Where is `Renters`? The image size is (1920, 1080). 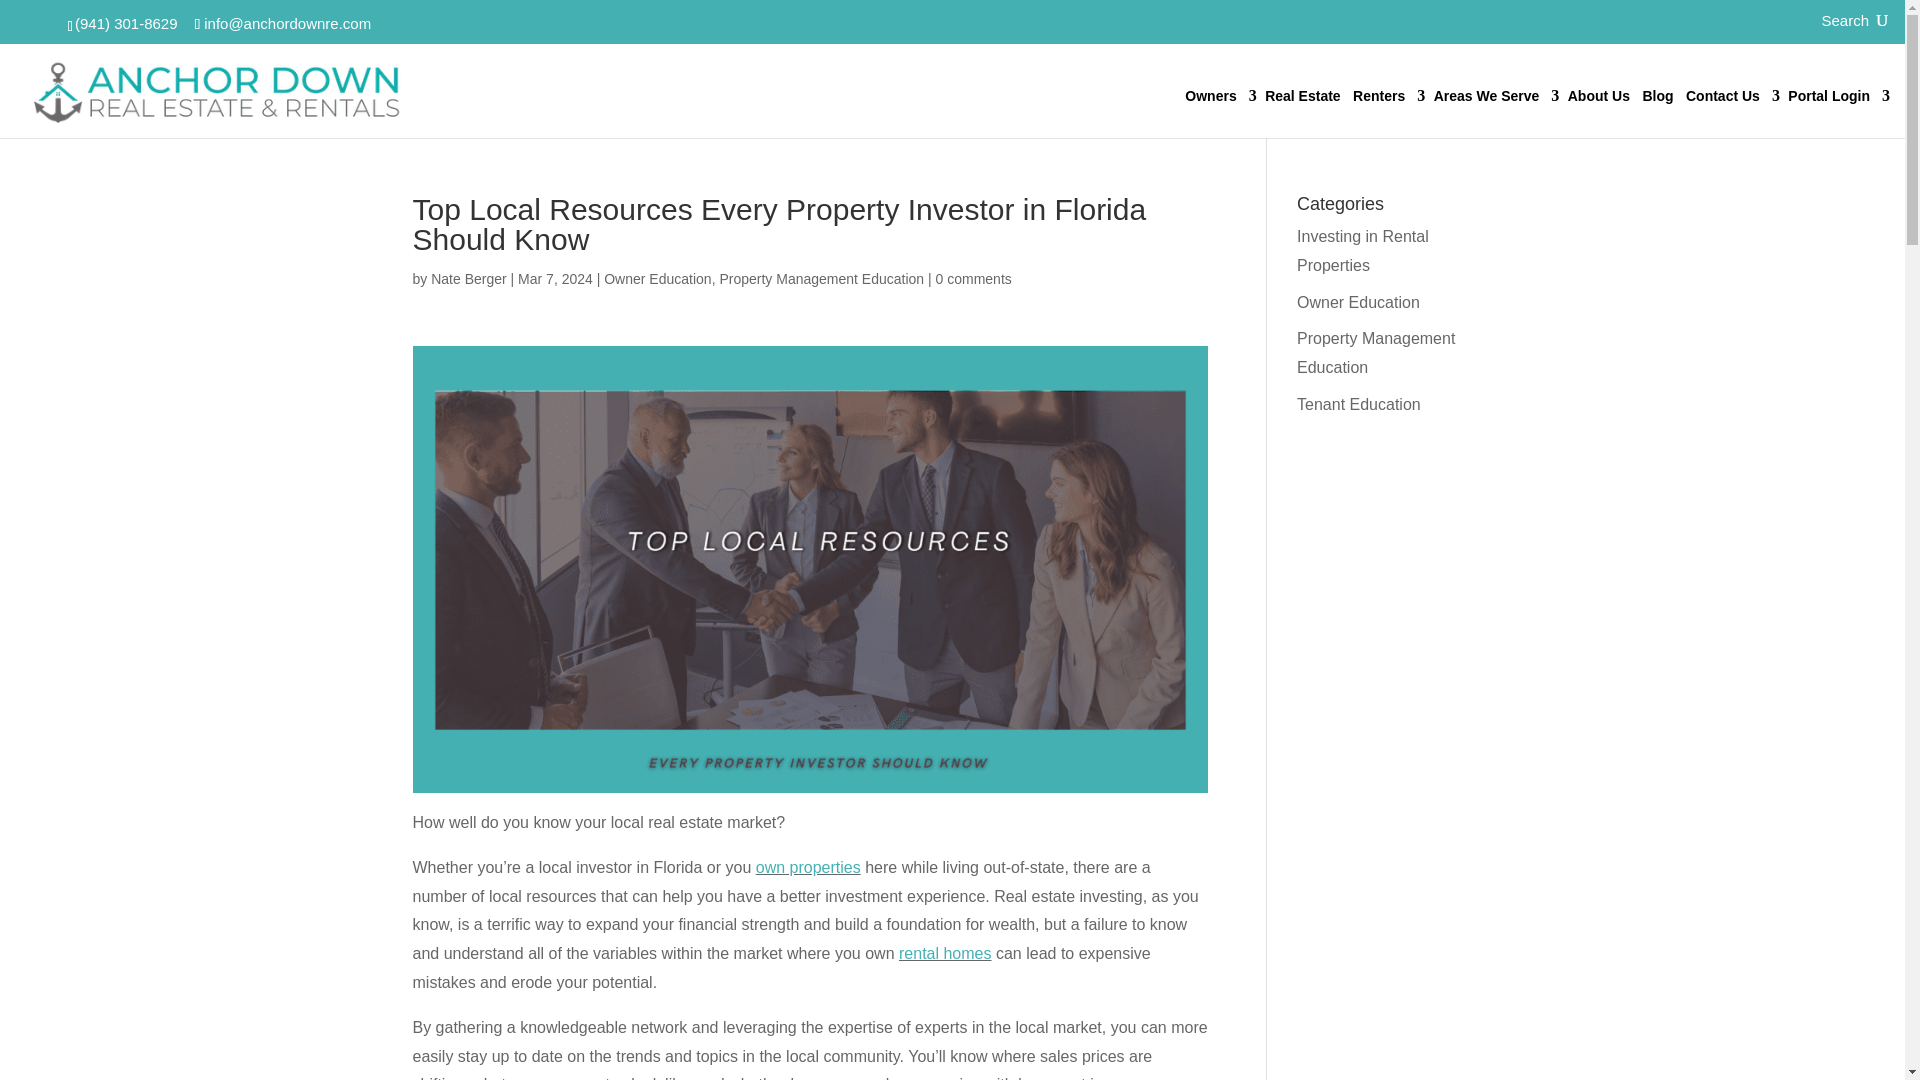 Renters is located at coordinates (1386, 107).